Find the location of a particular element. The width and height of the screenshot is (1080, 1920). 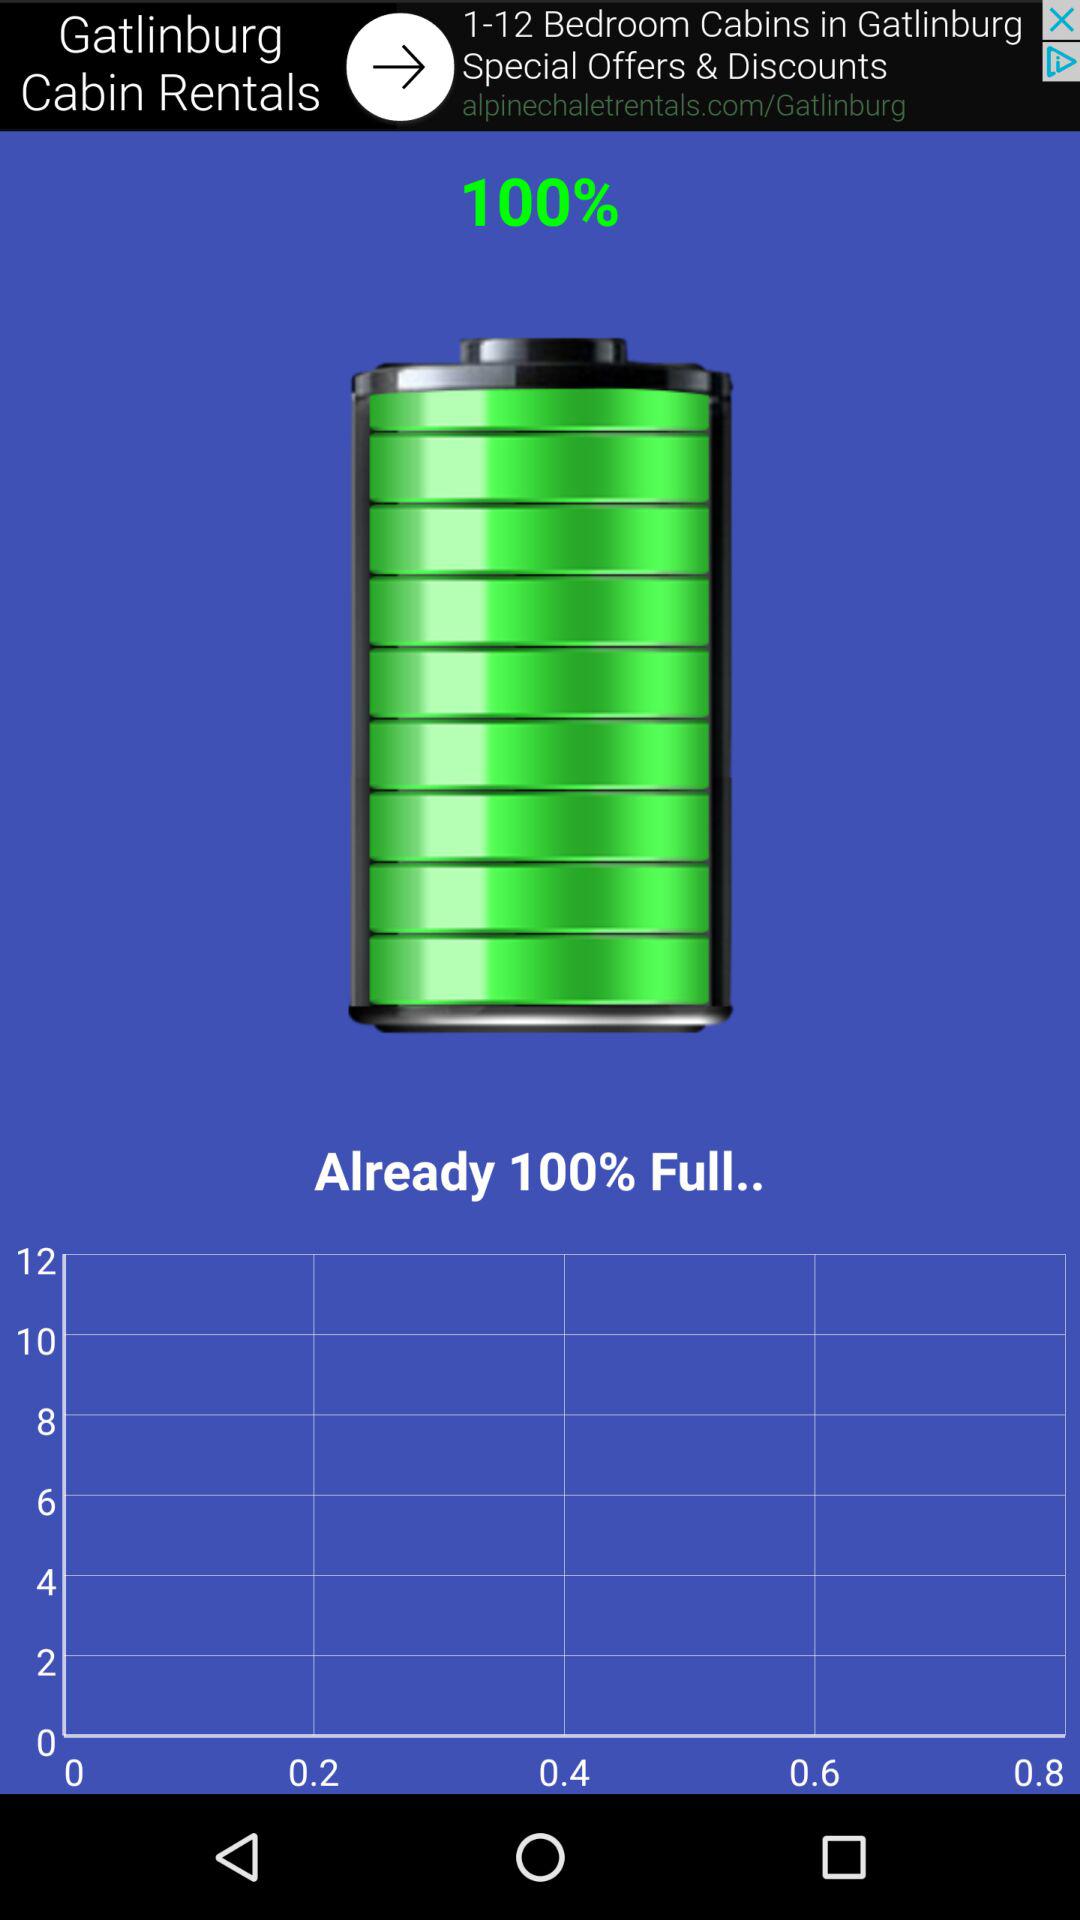

go back is located at coordinates (540, 66).